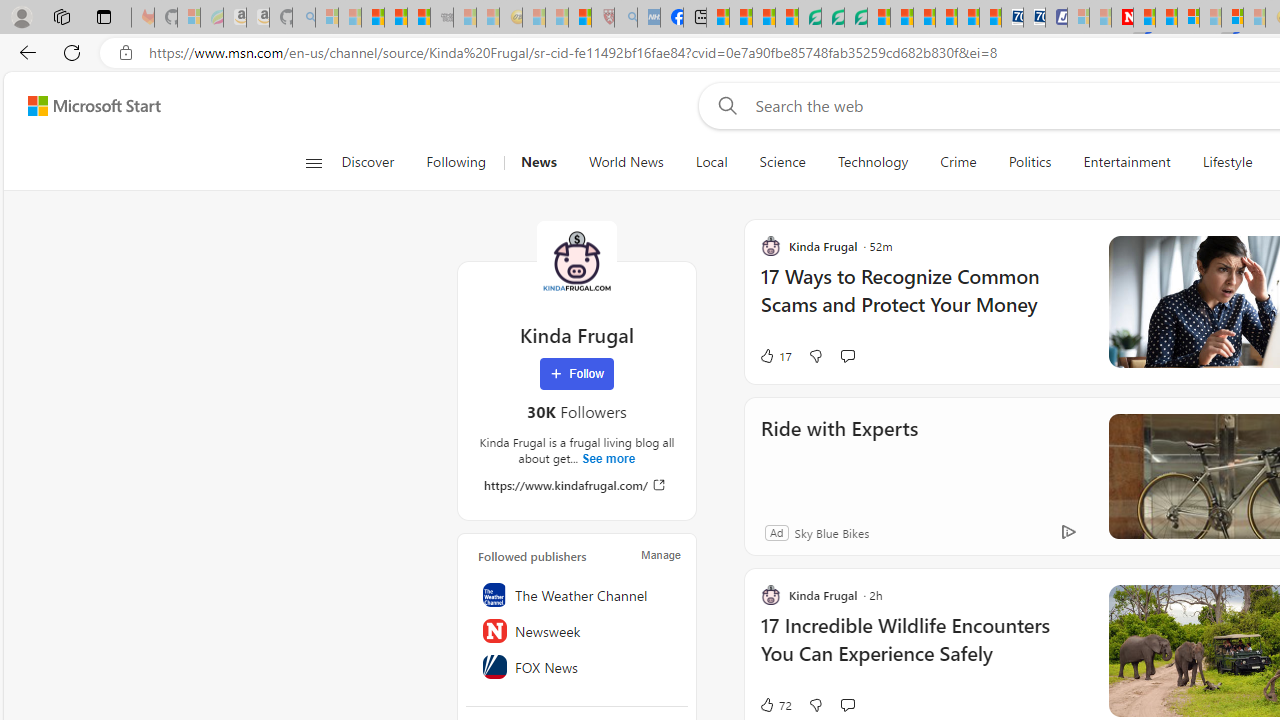  Describe the element at coordinates (763, 18) in the screenshot. I see `World - MSN` at that location.